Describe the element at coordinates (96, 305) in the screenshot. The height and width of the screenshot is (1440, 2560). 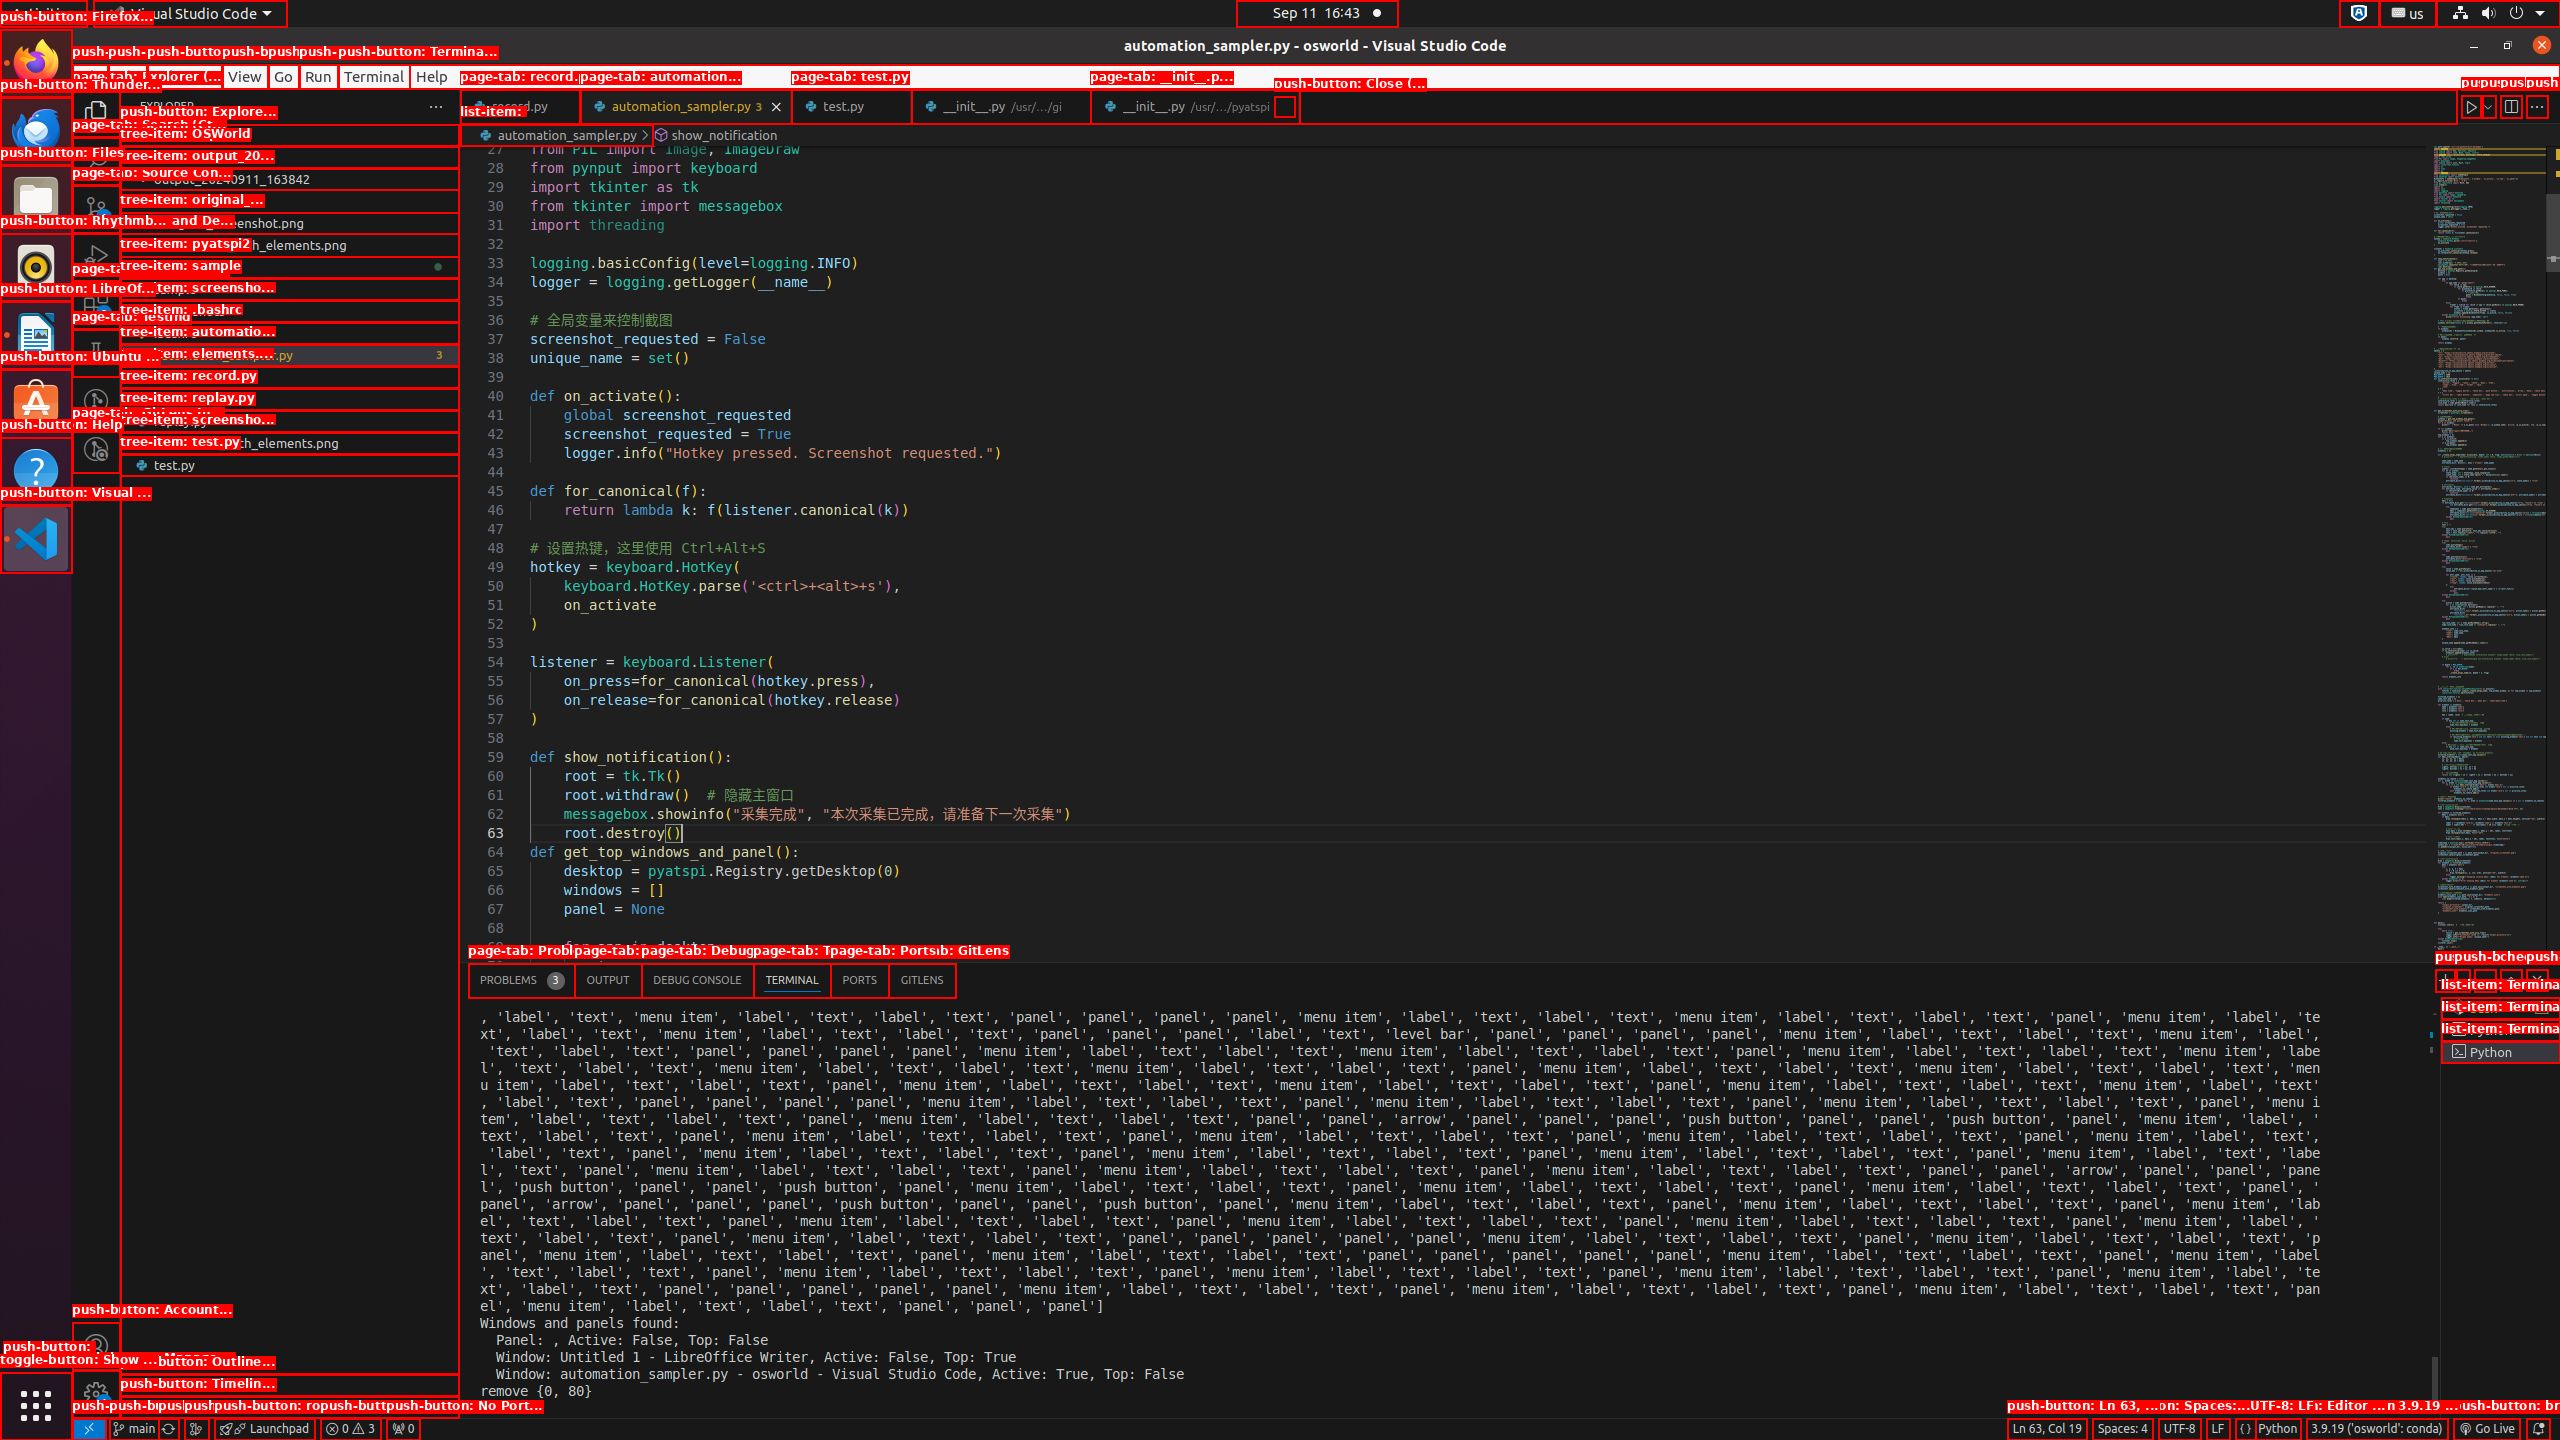
I see `Extensions (Ctrl+Shift+X) - 2 require update` at that location.